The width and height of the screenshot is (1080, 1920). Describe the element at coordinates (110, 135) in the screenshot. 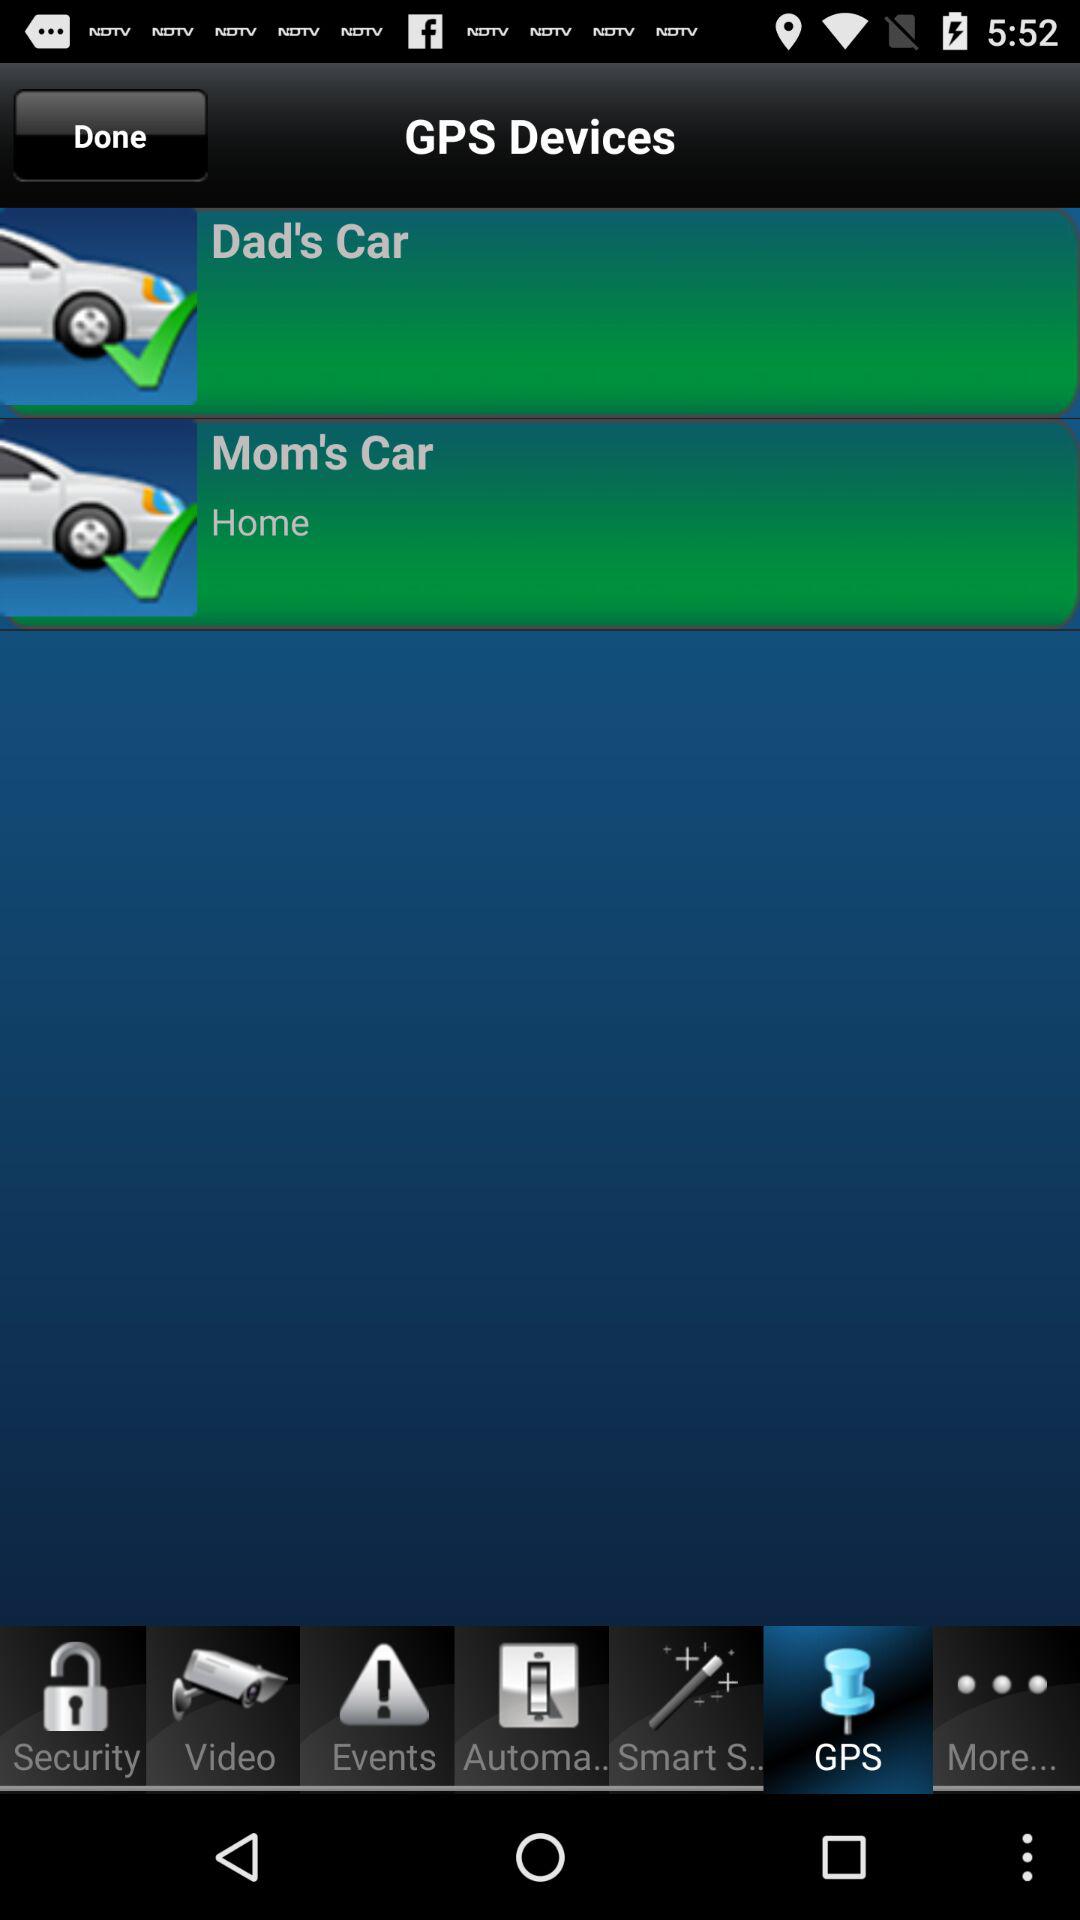

I see `launch app next to gps devices item` at that location.